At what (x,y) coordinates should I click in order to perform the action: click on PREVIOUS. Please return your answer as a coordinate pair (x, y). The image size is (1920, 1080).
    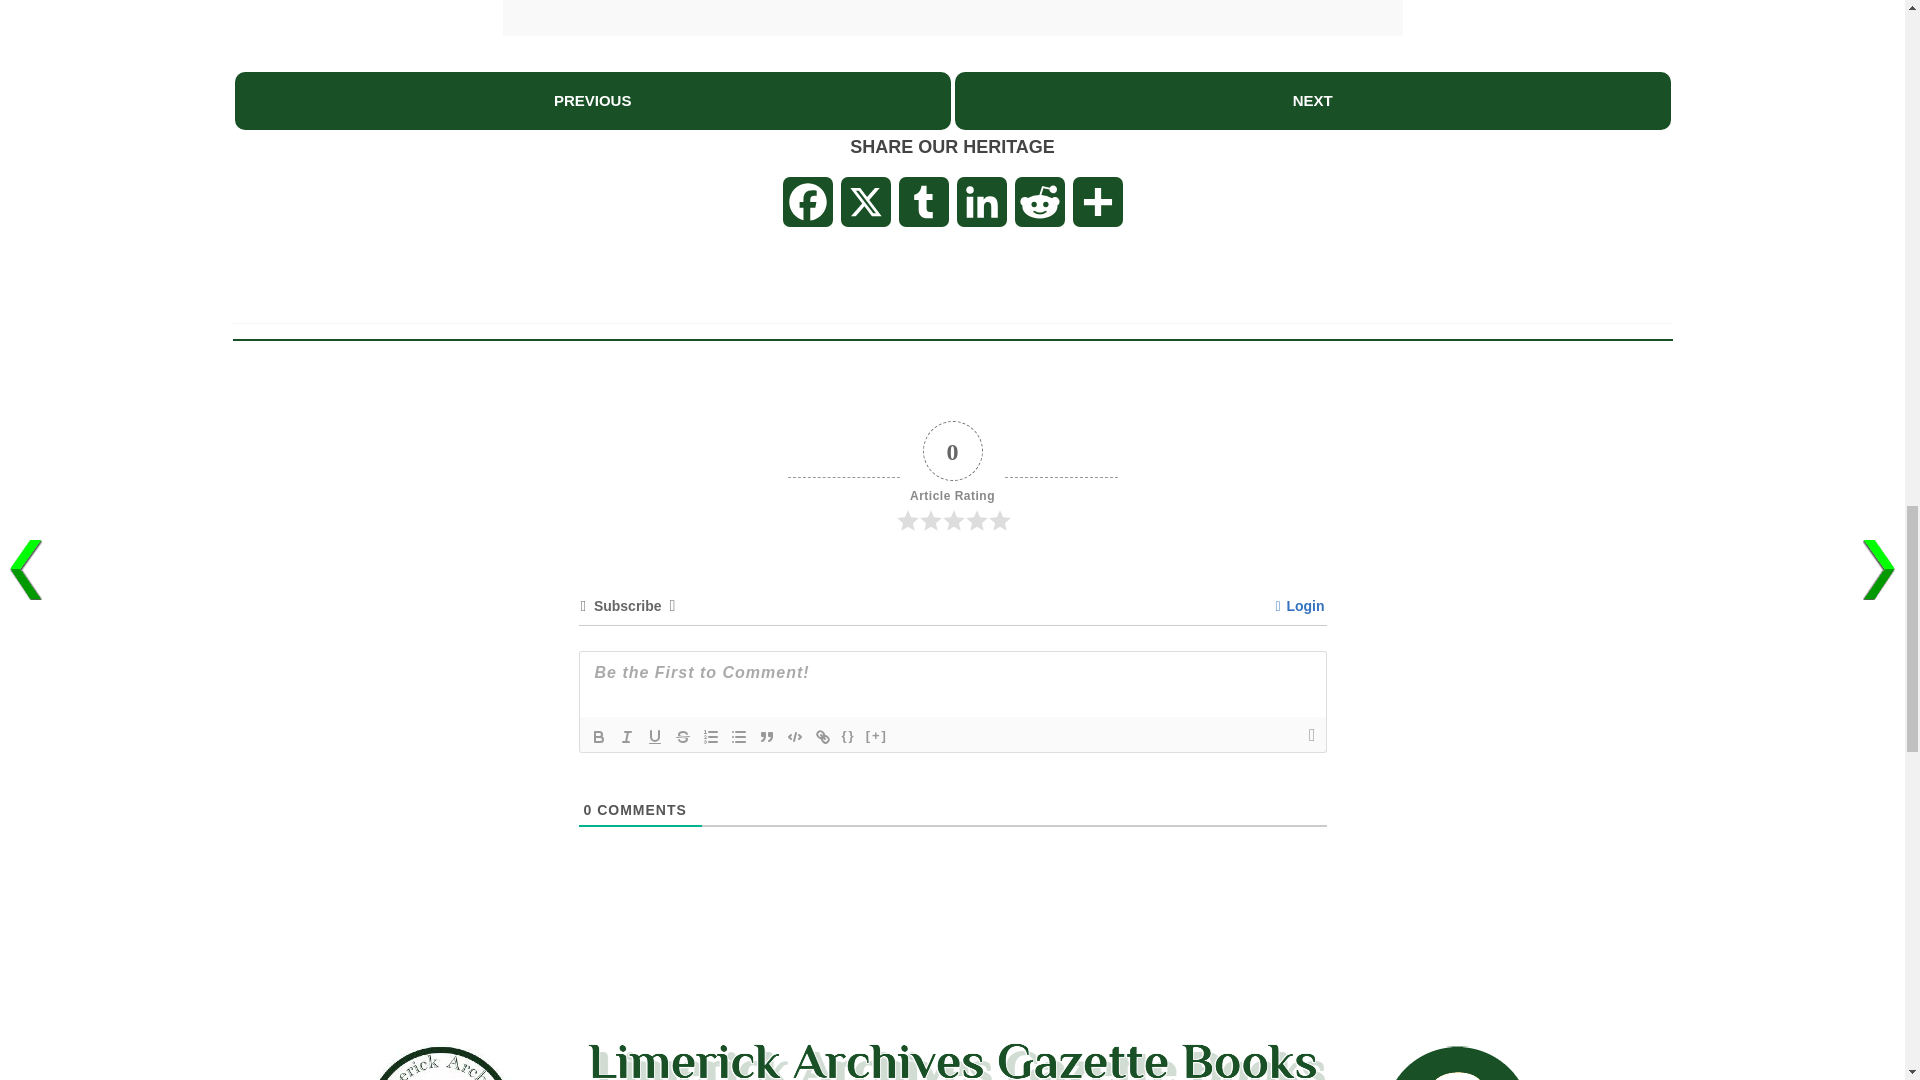
    Looking at the image, I should click on (592, 101).